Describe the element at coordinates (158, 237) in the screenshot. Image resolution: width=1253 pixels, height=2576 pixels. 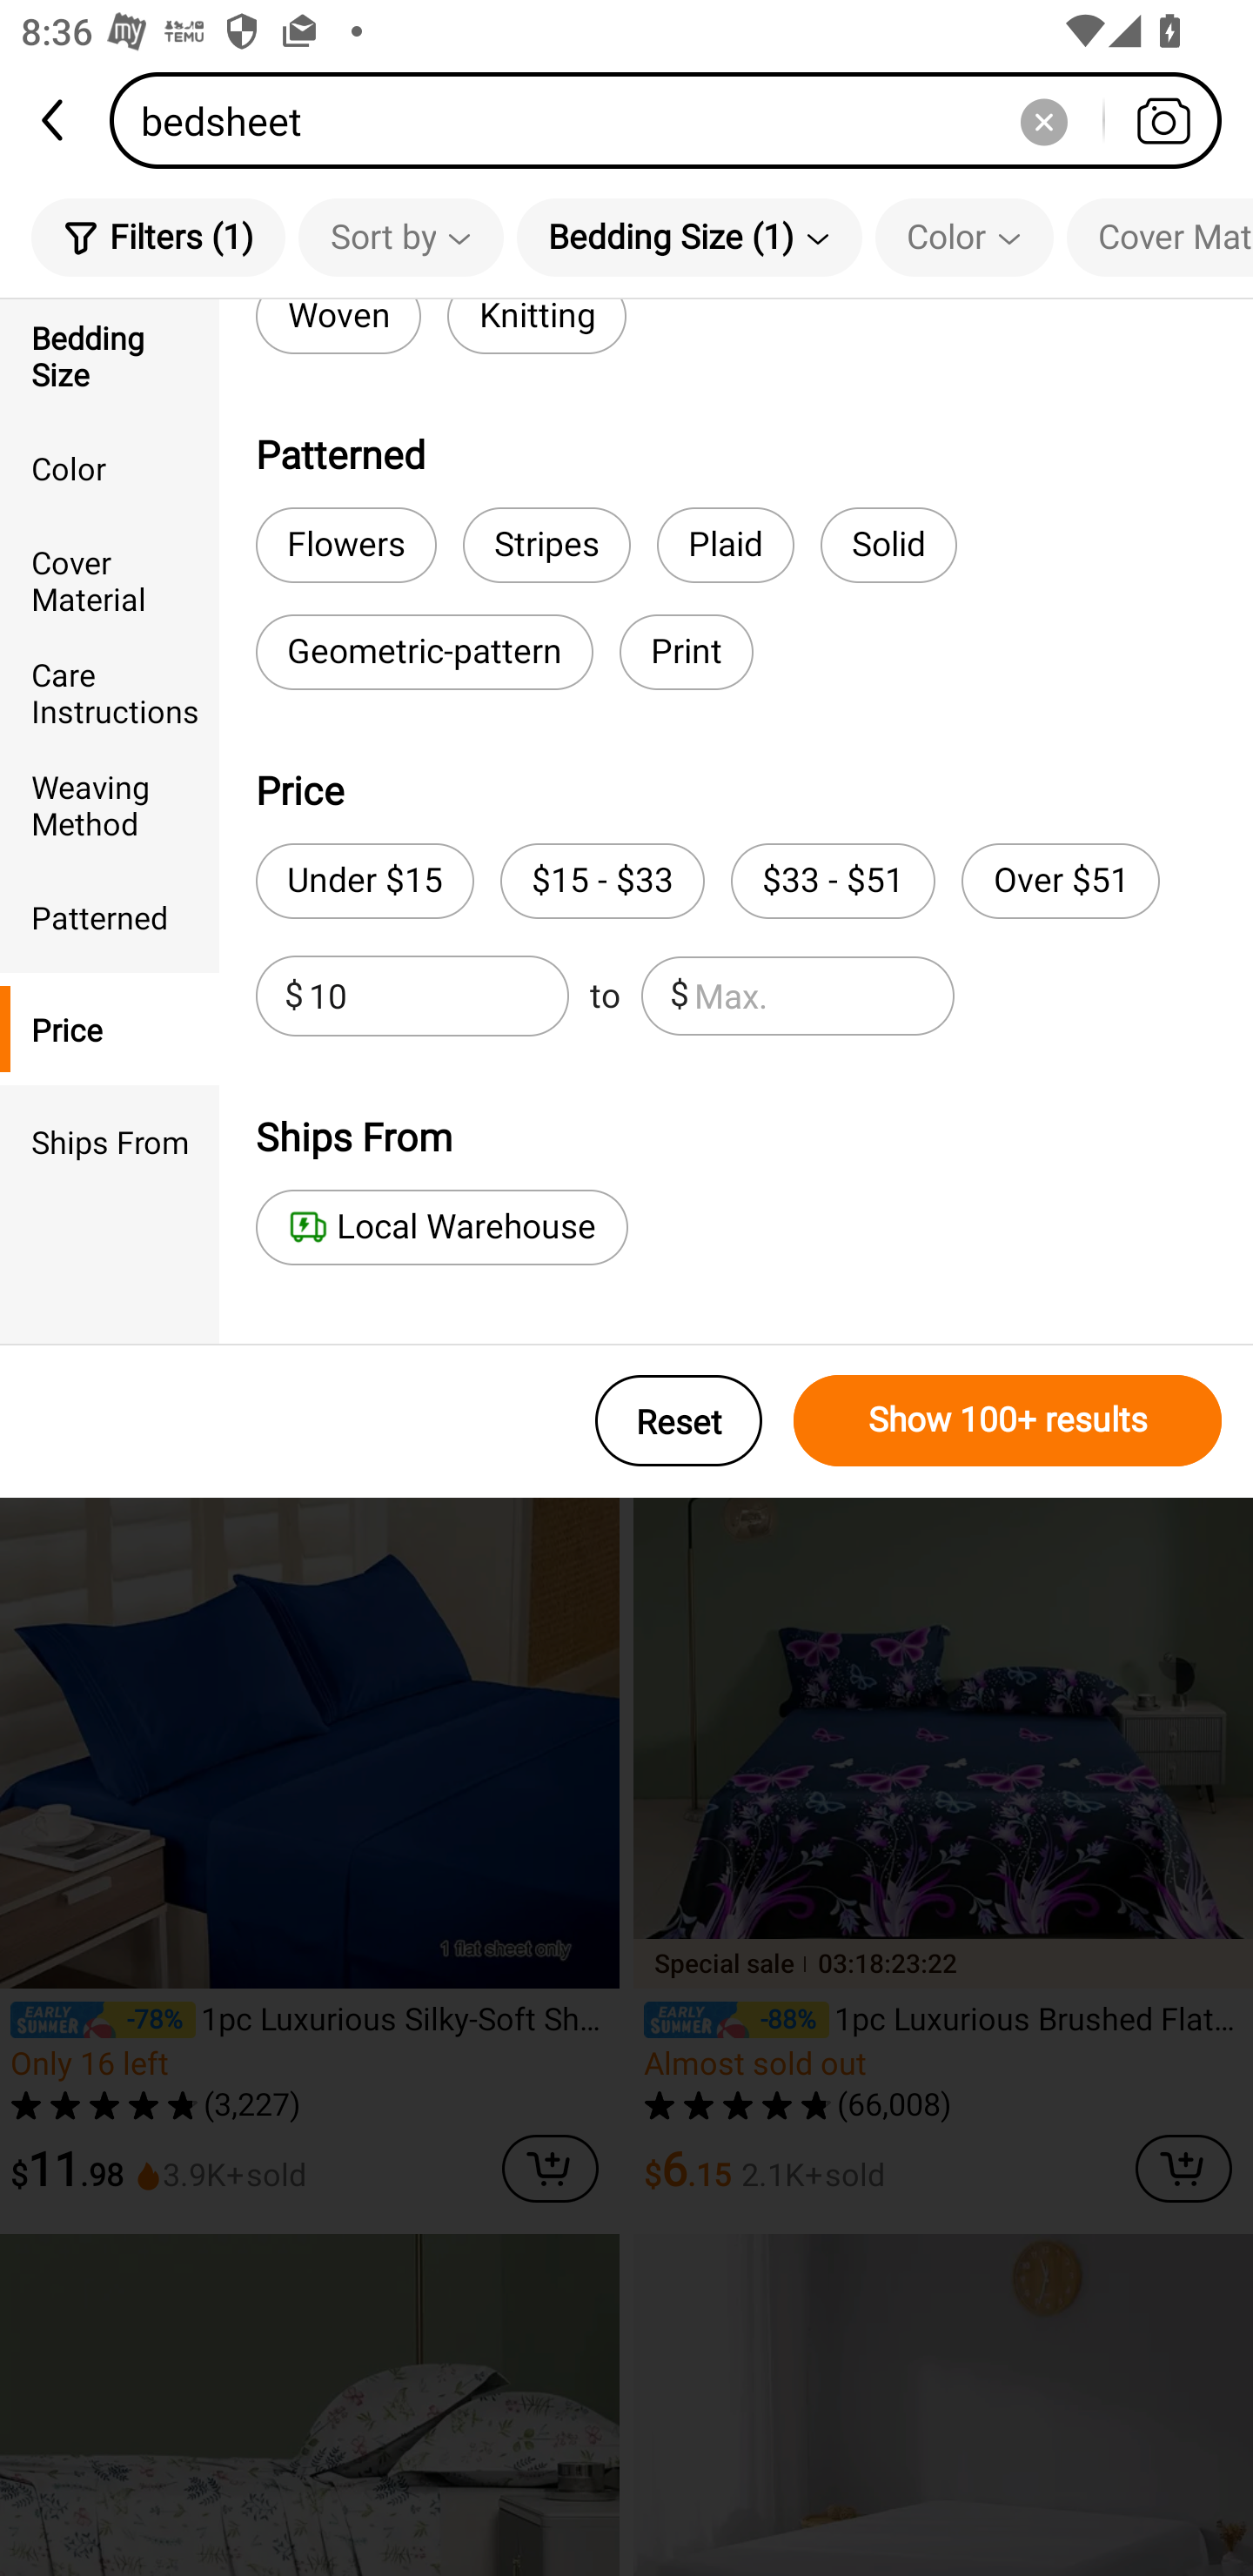
I see `Filters (1)` at that location.